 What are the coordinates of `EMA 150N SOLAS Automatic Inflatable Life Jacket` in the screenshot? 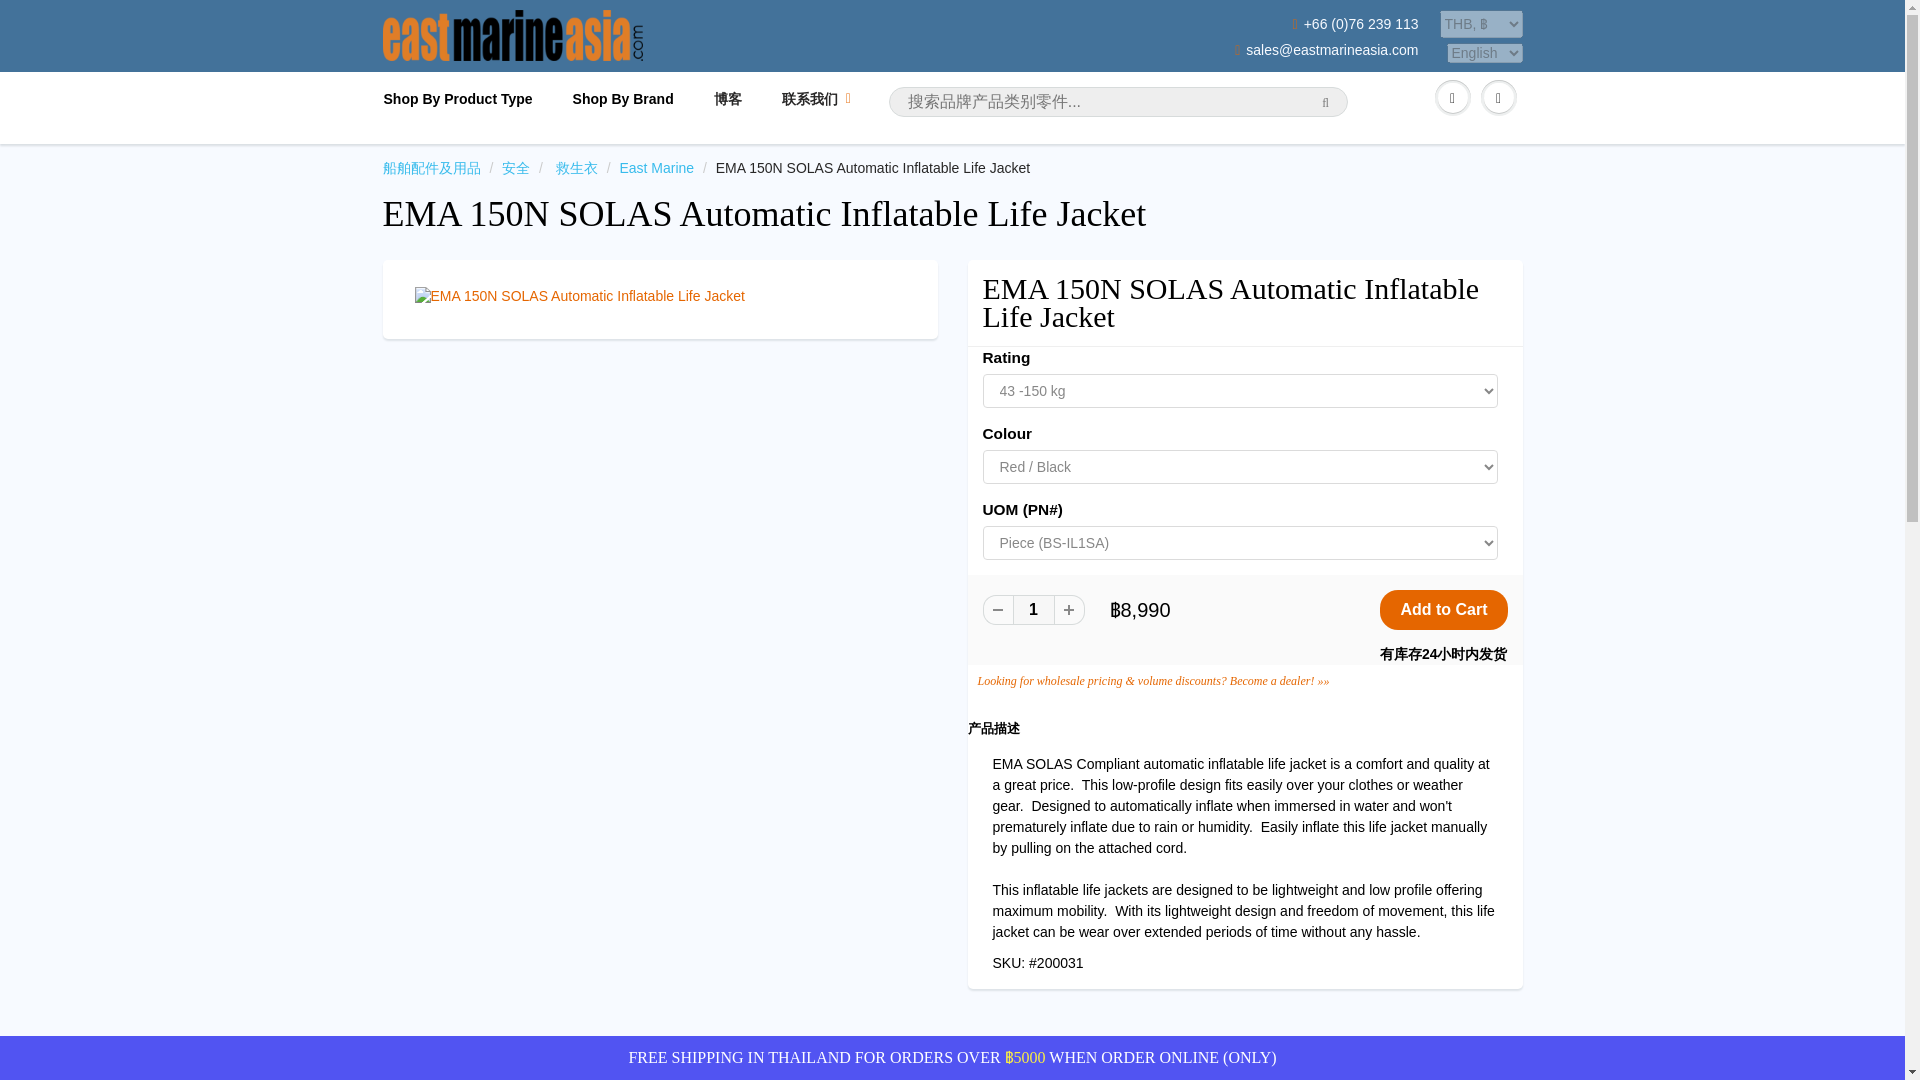 It's located at (764, 214).